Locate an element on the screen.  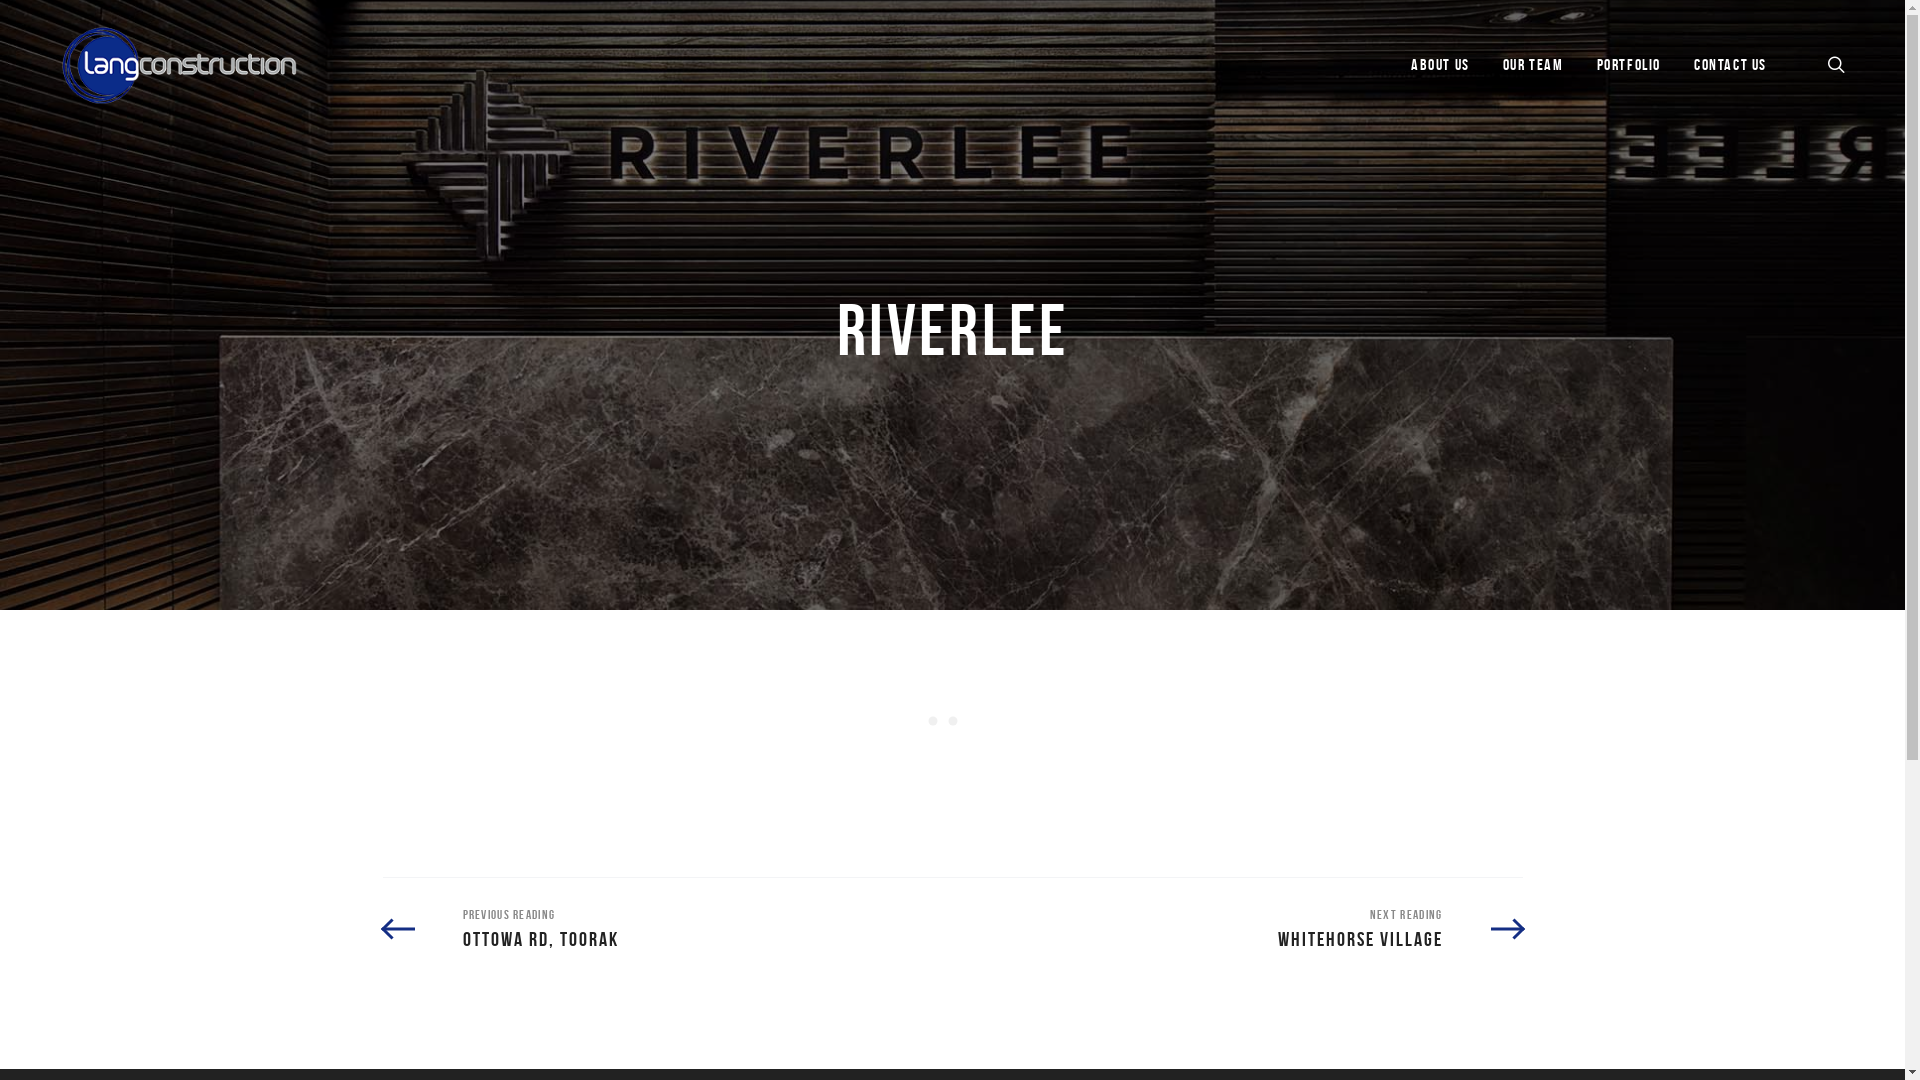
Gipps Street is located at coordinates (1005, 865).